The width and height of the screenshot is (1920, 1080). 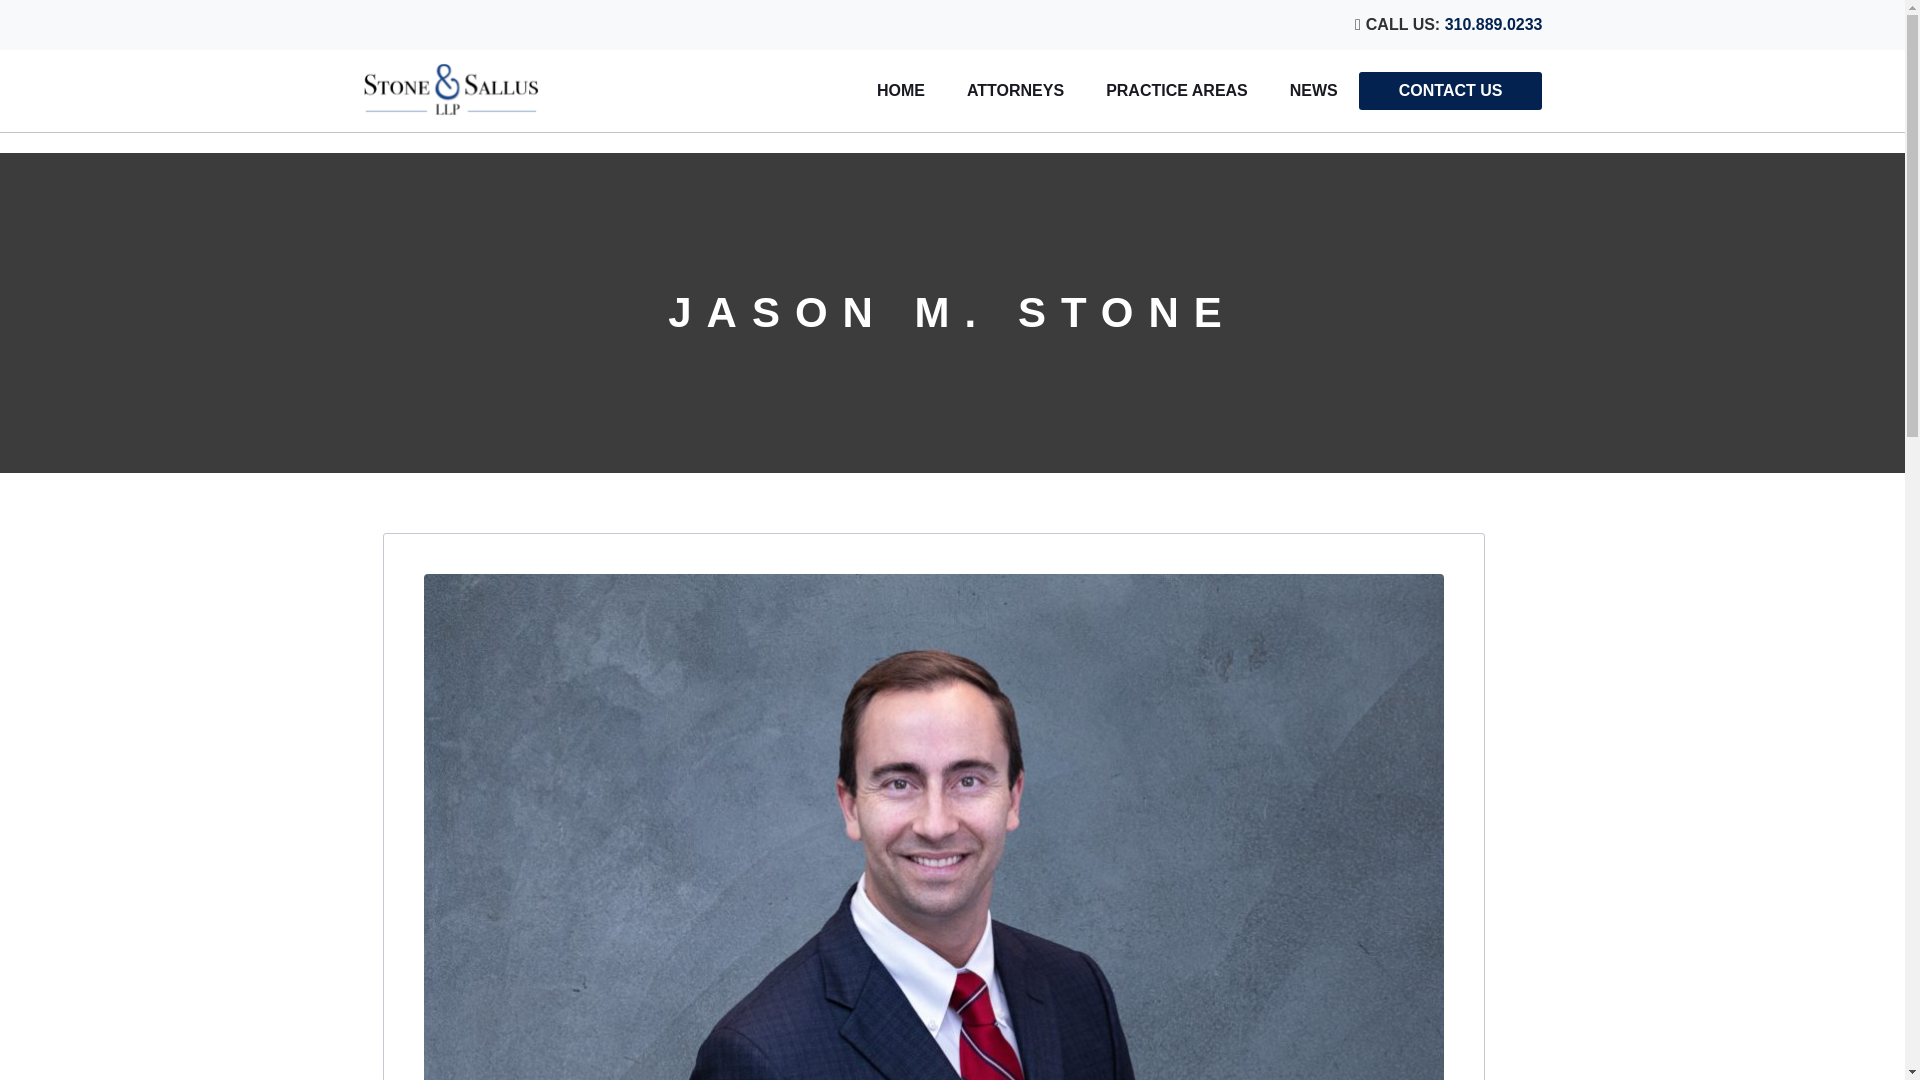 I want to click on PRACTICE AREAS, so click(x=1176, y=91).